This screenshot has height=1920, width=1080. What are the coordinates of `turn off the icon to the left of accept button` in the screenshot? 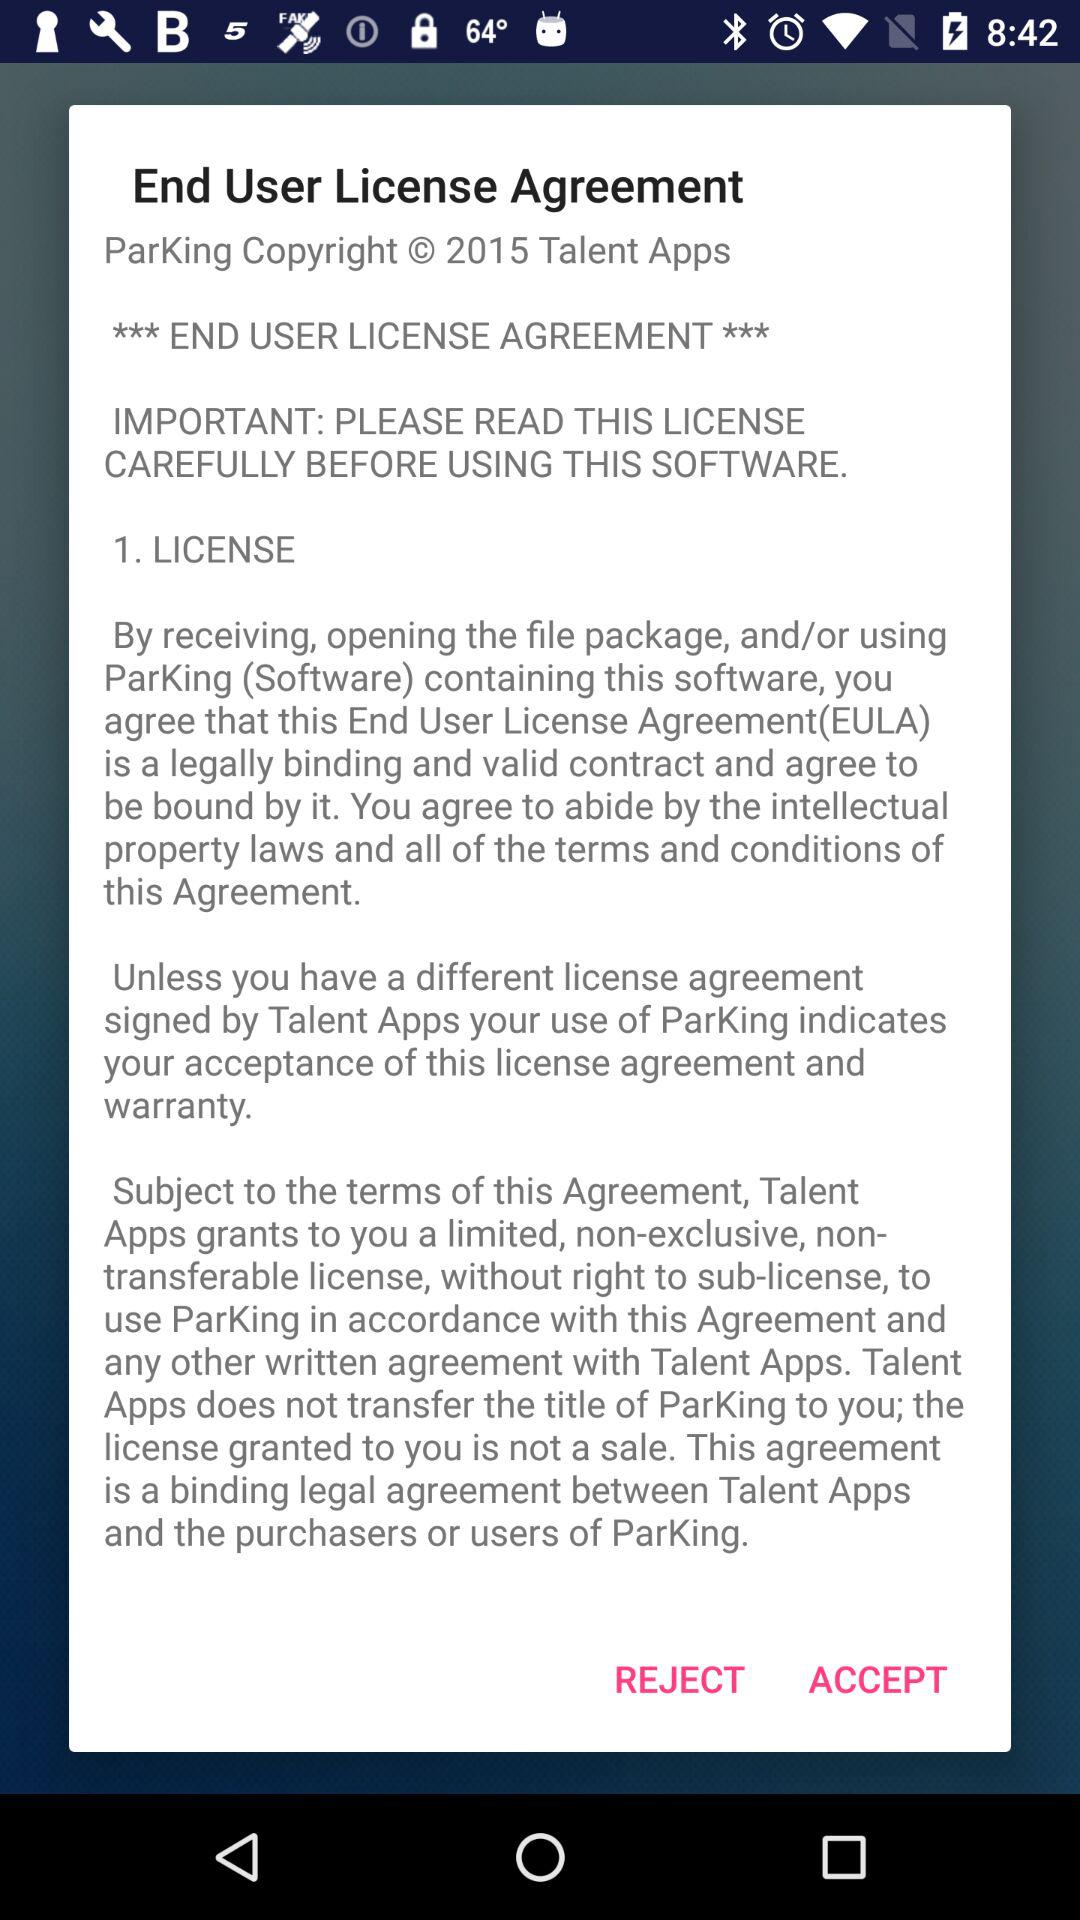 It's located at (680, 1678).